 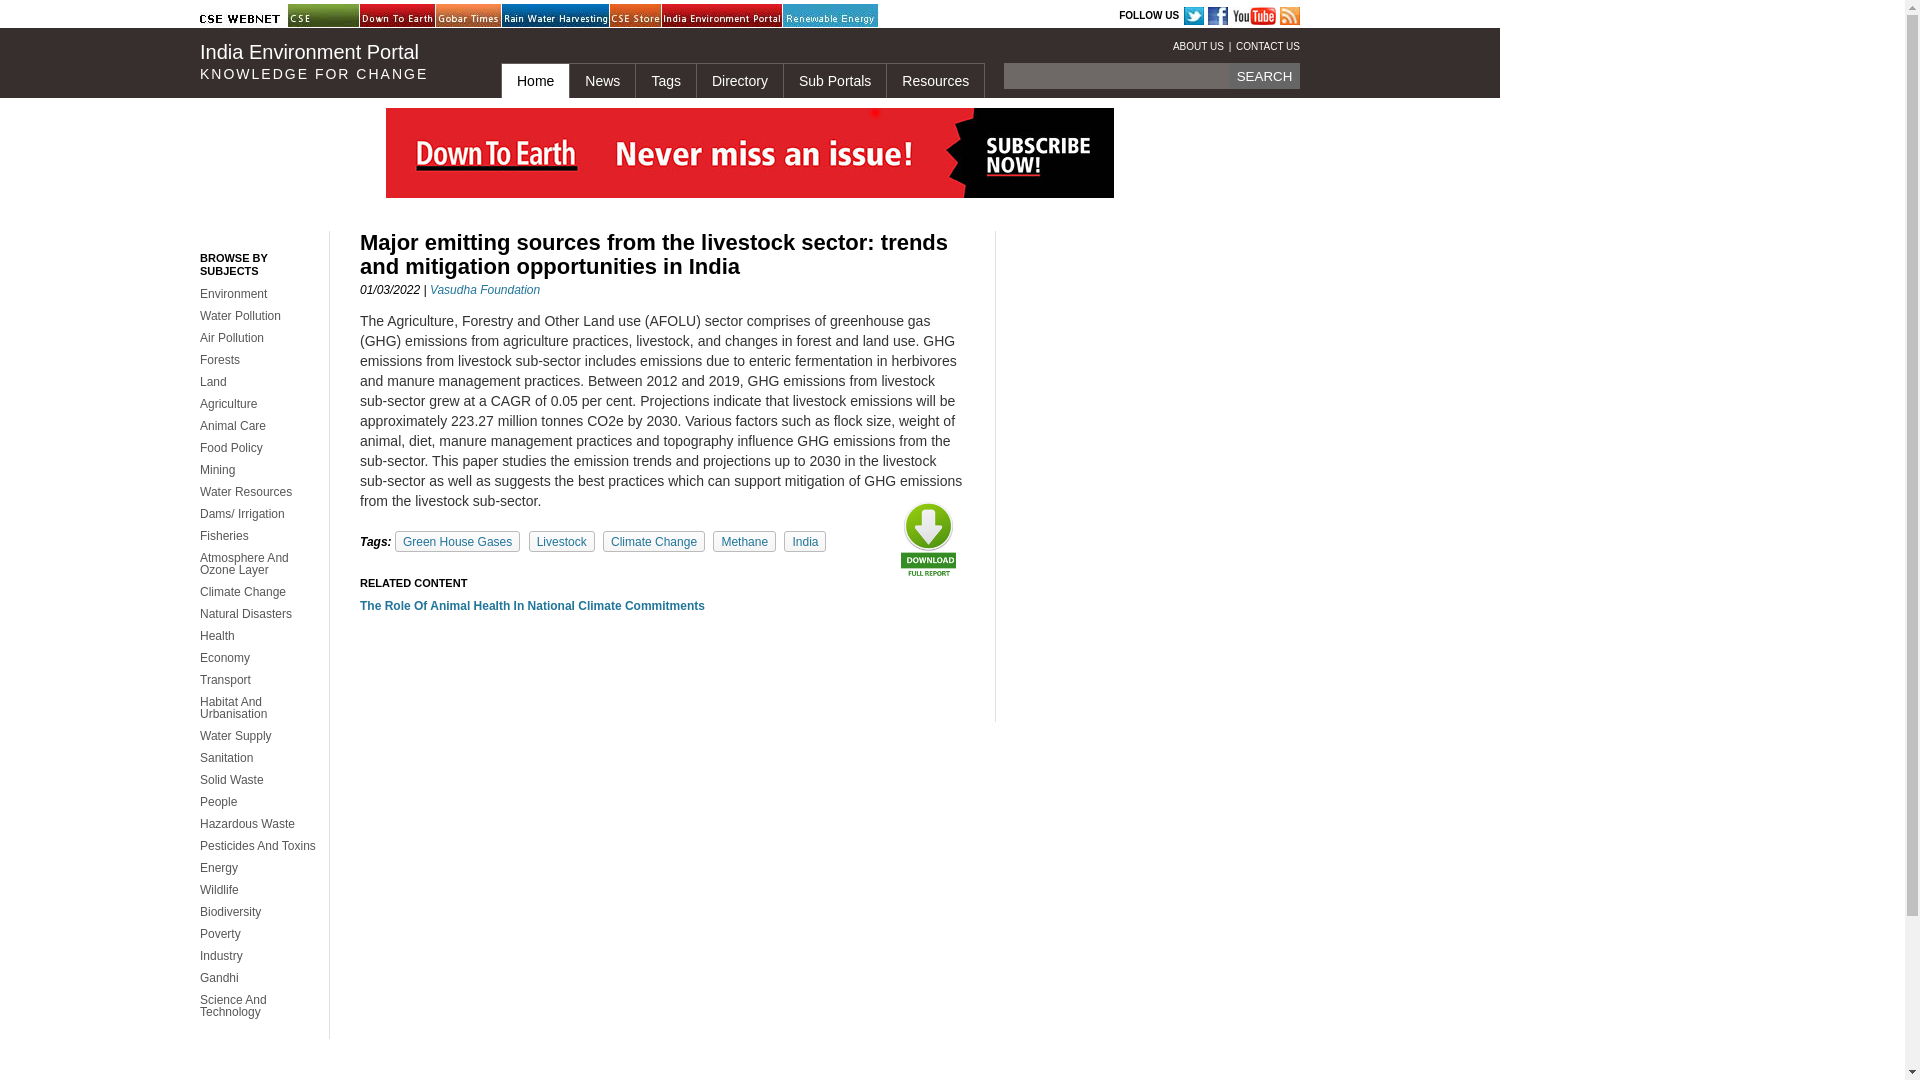 What do you see at coordinates (334, 62) in the screenshot?
I see `India Environment Portal KNOWLEDGE FOR CHANGE` at bounding box center [334, 62].